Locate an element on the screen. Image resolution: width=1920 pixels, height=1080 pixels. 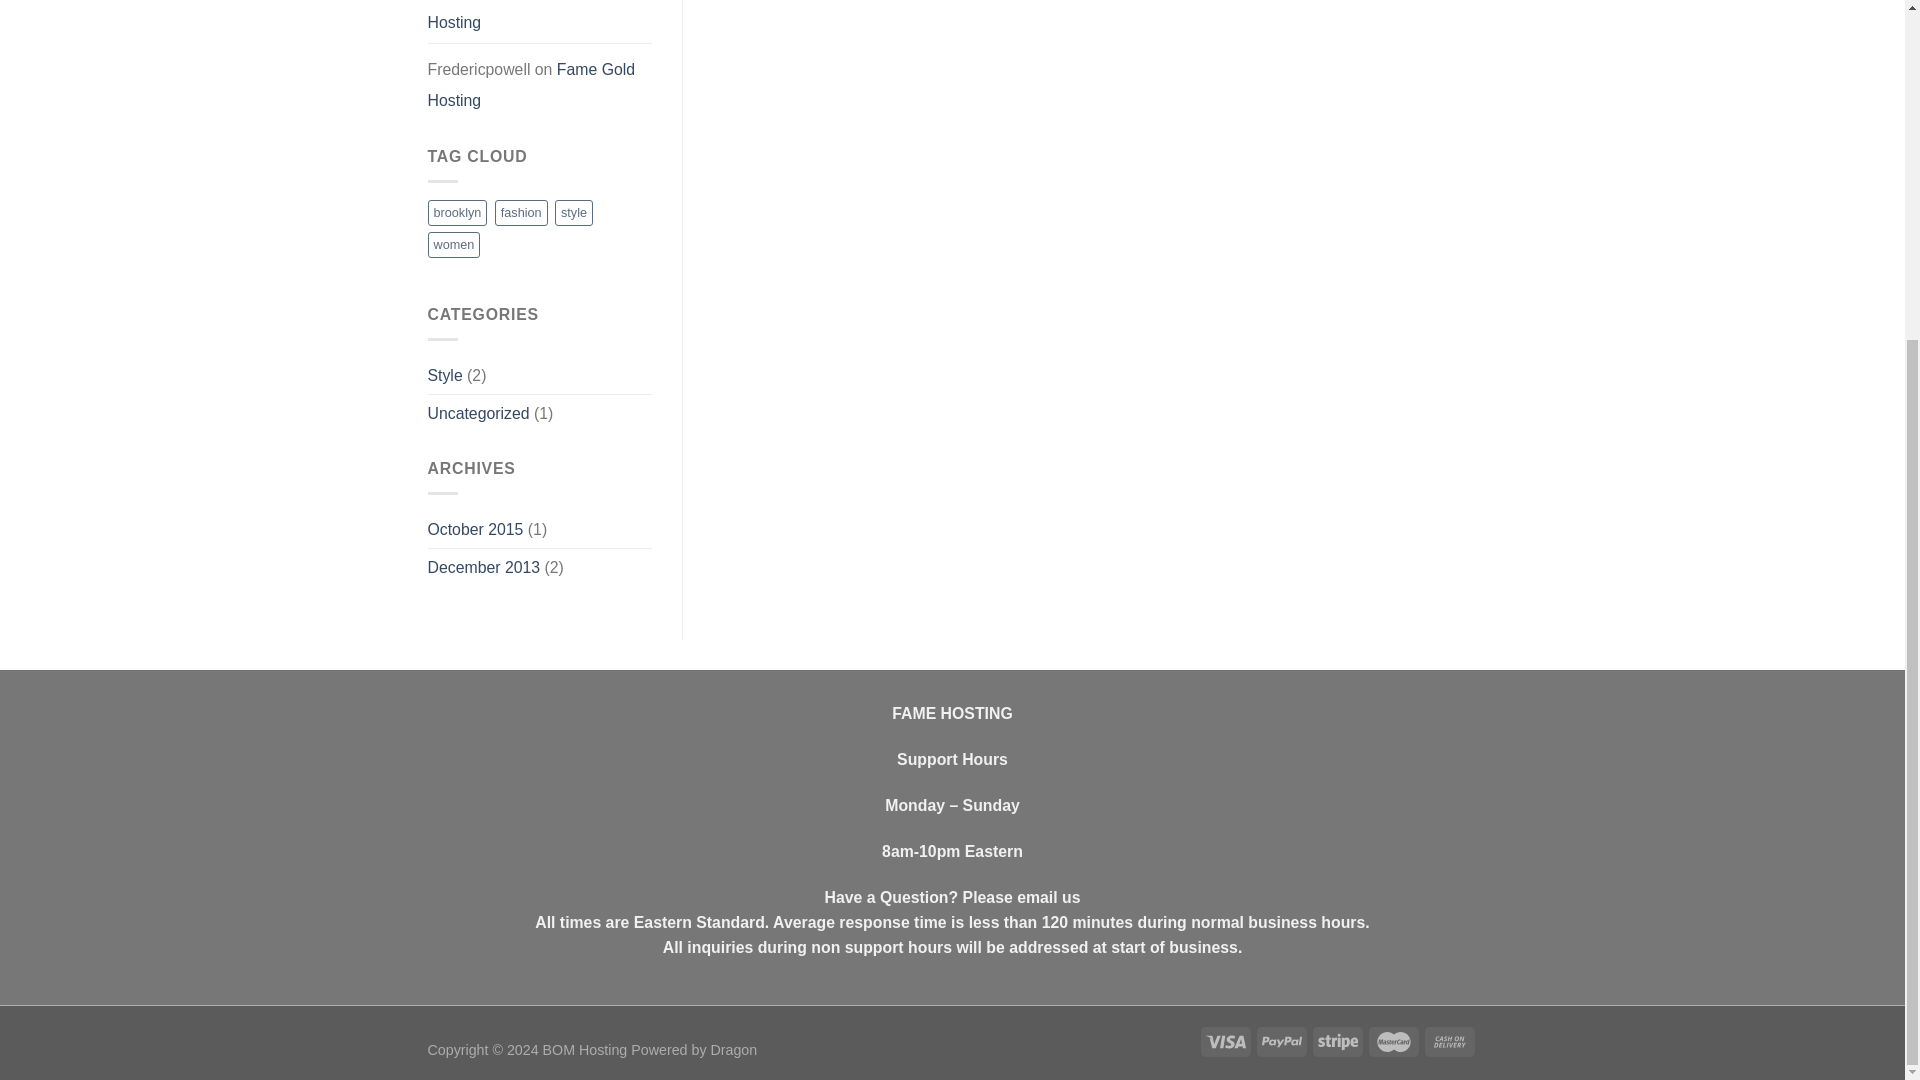
Fame Gold Hosting is located at coordinates (532, 84).